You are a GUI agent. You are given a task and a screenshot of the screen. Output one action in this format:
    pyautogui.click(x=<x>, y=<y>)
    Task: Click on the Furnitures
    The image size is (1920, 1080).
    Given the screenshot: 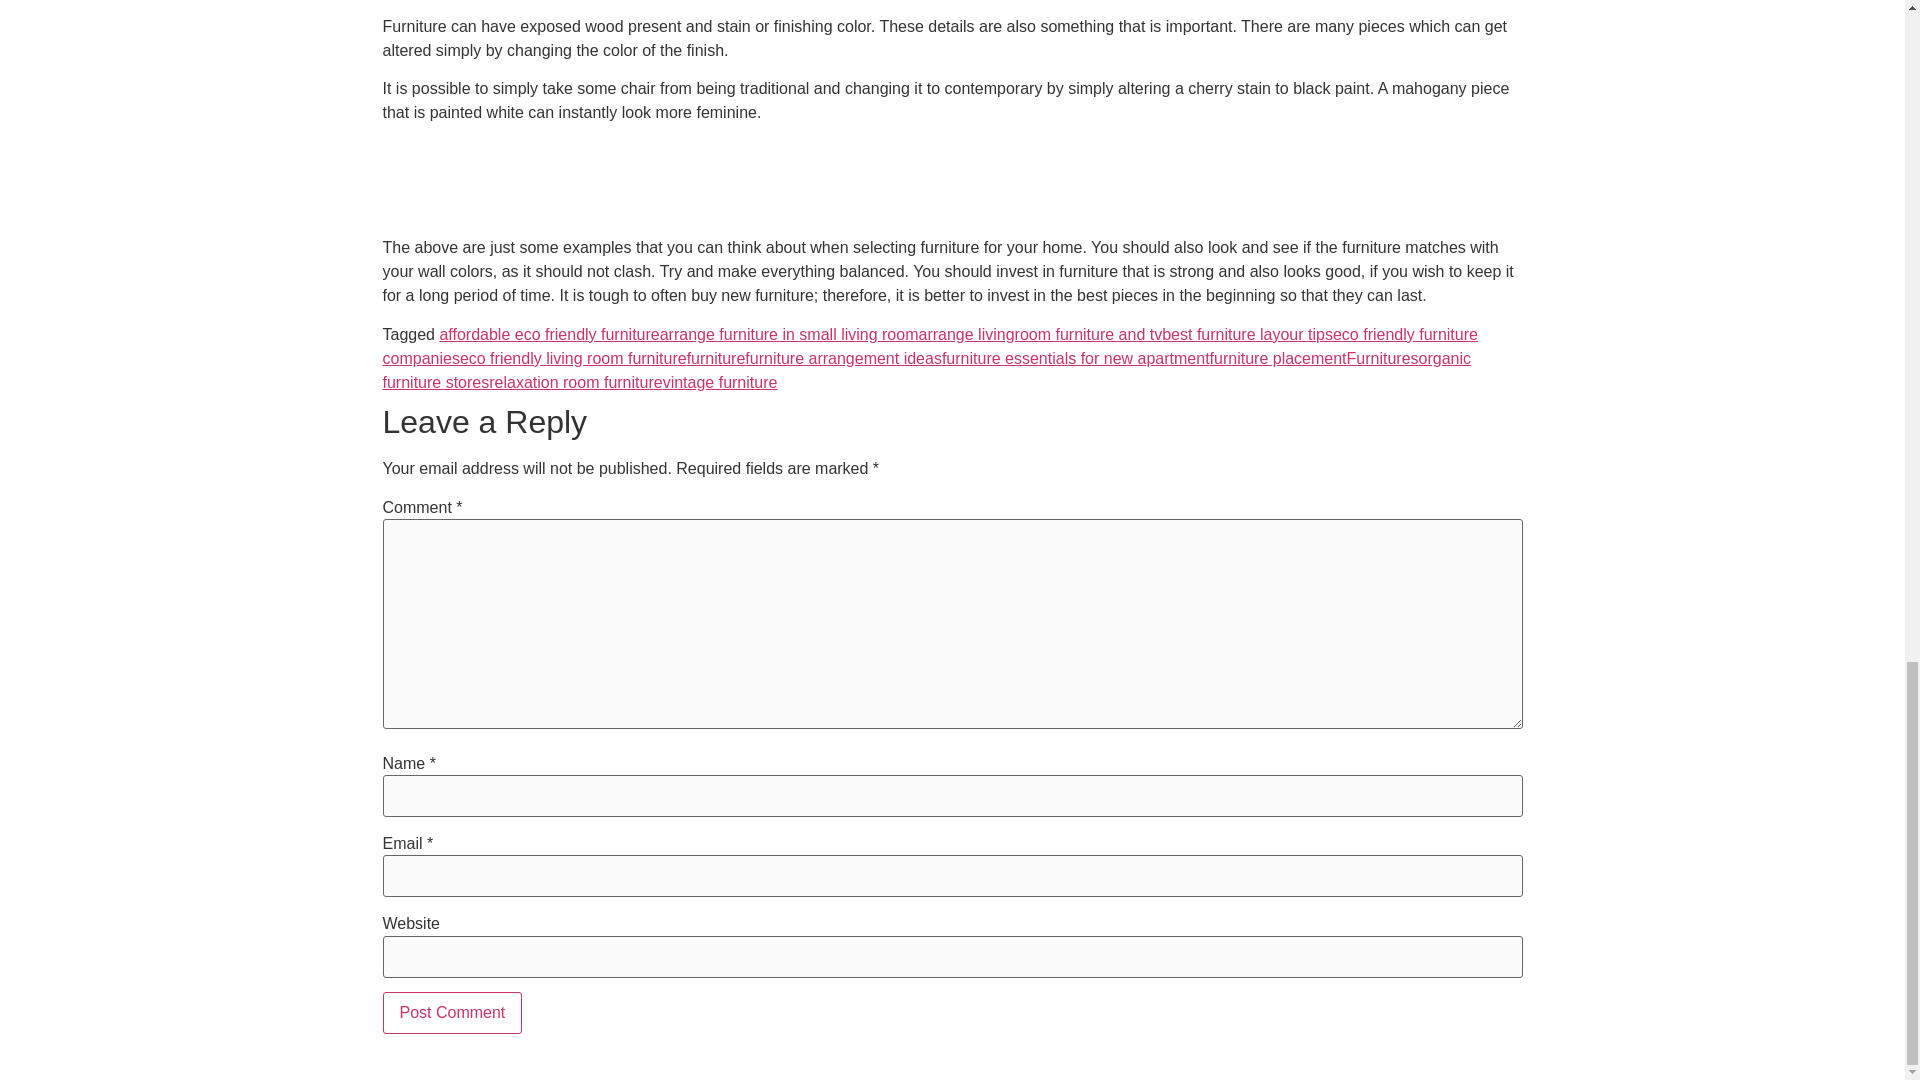 What is the action you would take?
    pyautogui.click(x=1382, y=358)
    